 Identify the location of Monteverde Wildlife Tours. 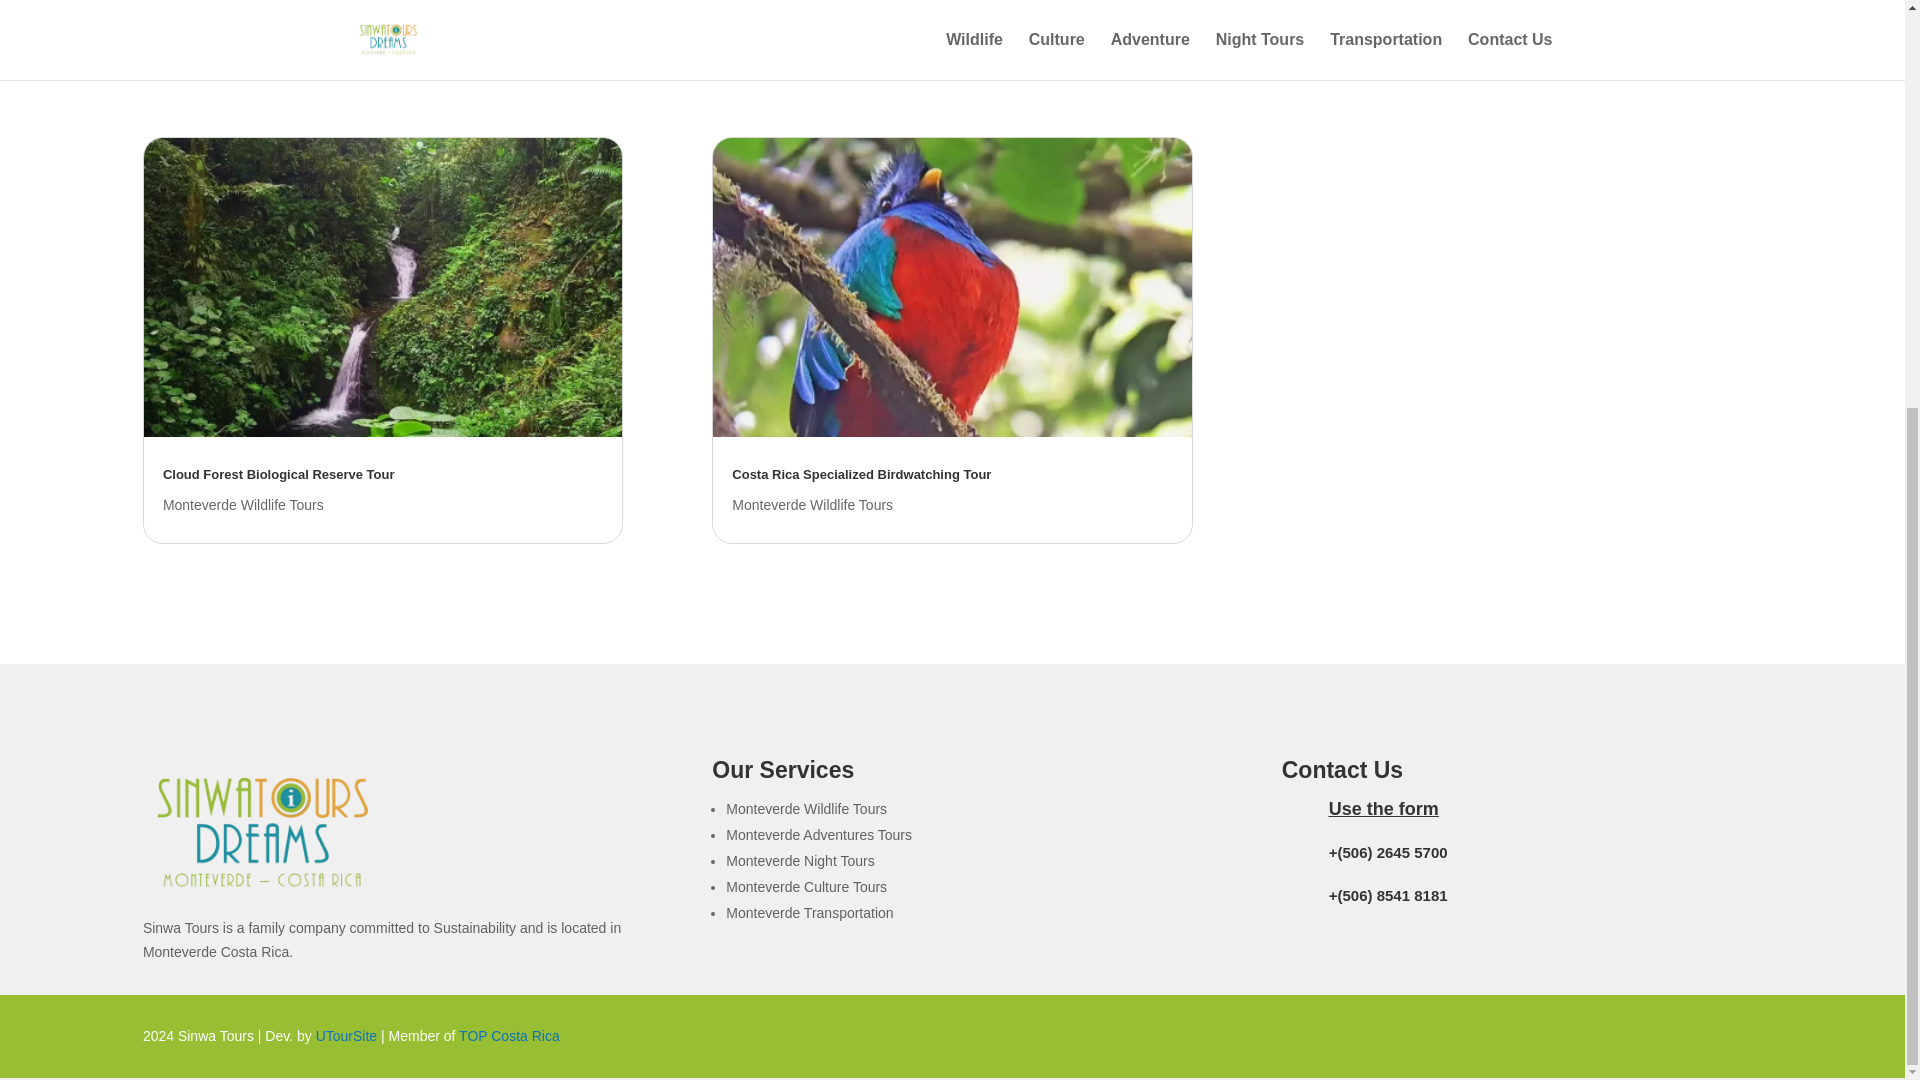
(244, 504).